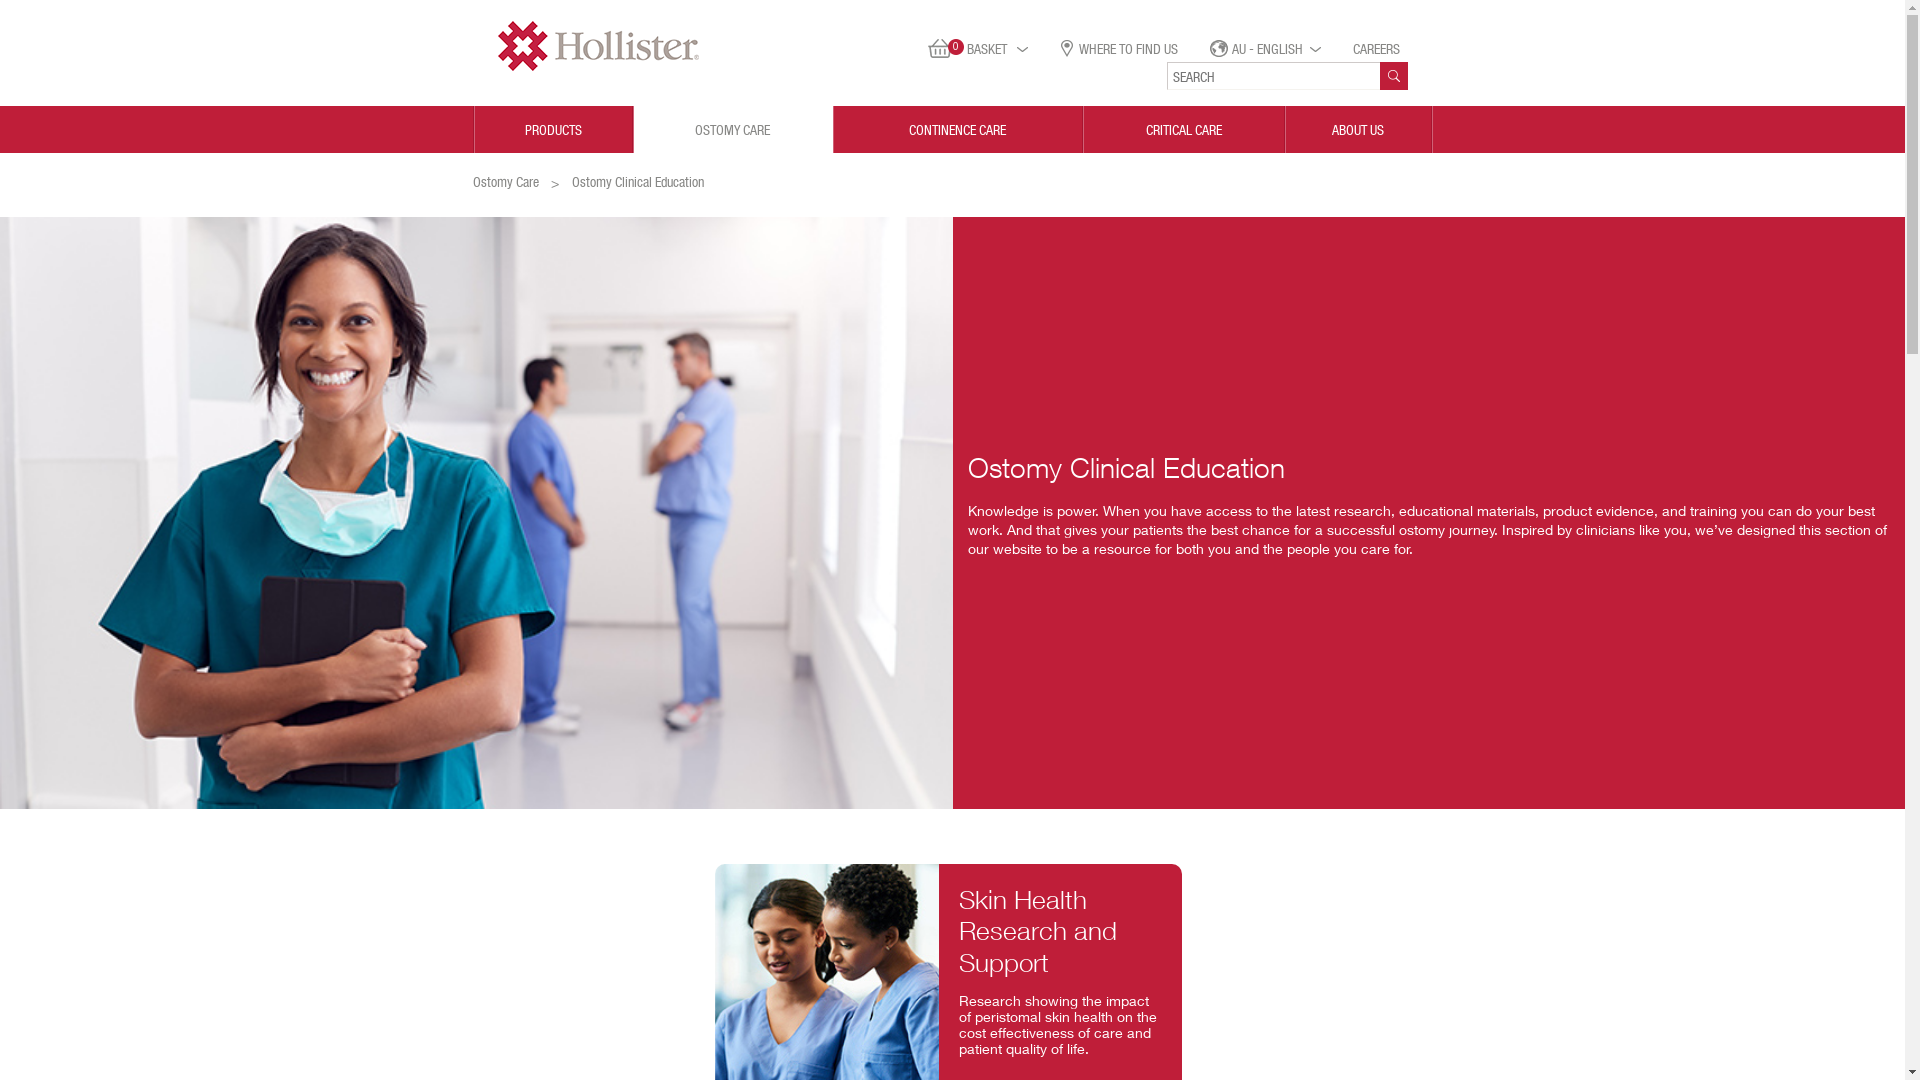 Image resolution: width=1920 pixels, height=1080 pixels. I want to click on CAREERS, so click(1376, 49).